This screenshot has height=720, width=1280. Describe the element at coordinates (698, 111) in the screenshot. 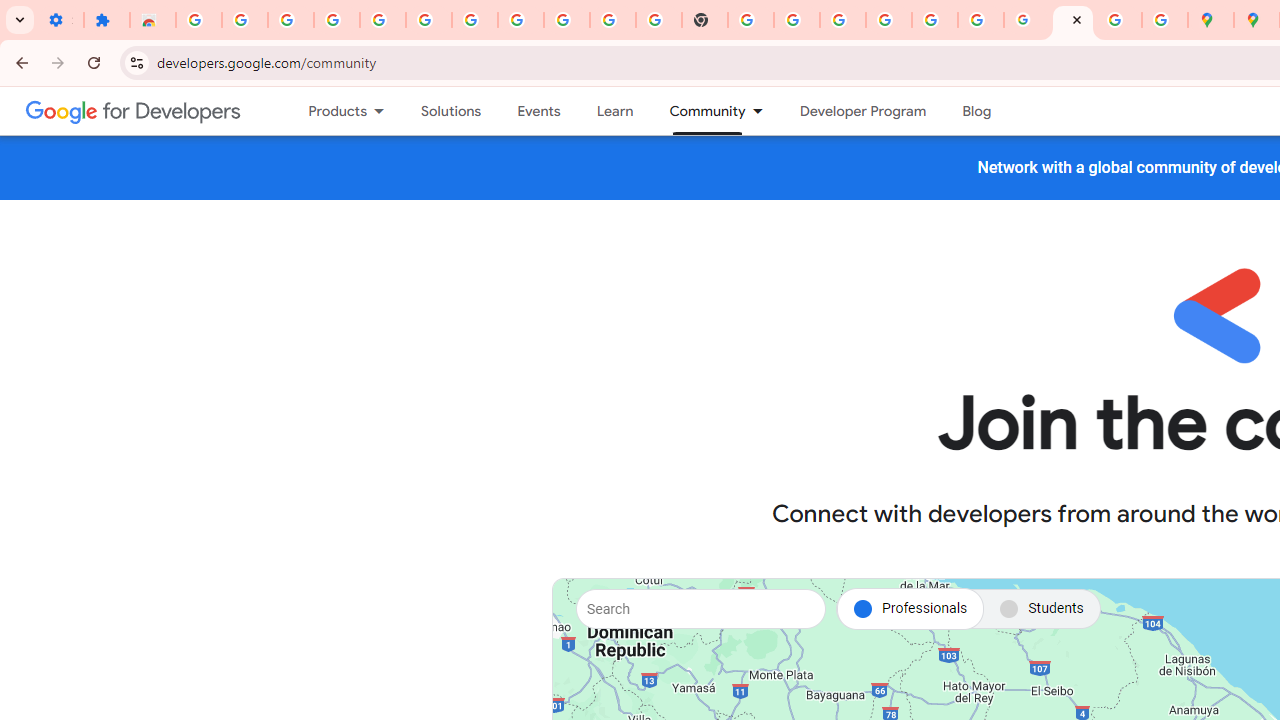

I see `Community, selected` at that location.